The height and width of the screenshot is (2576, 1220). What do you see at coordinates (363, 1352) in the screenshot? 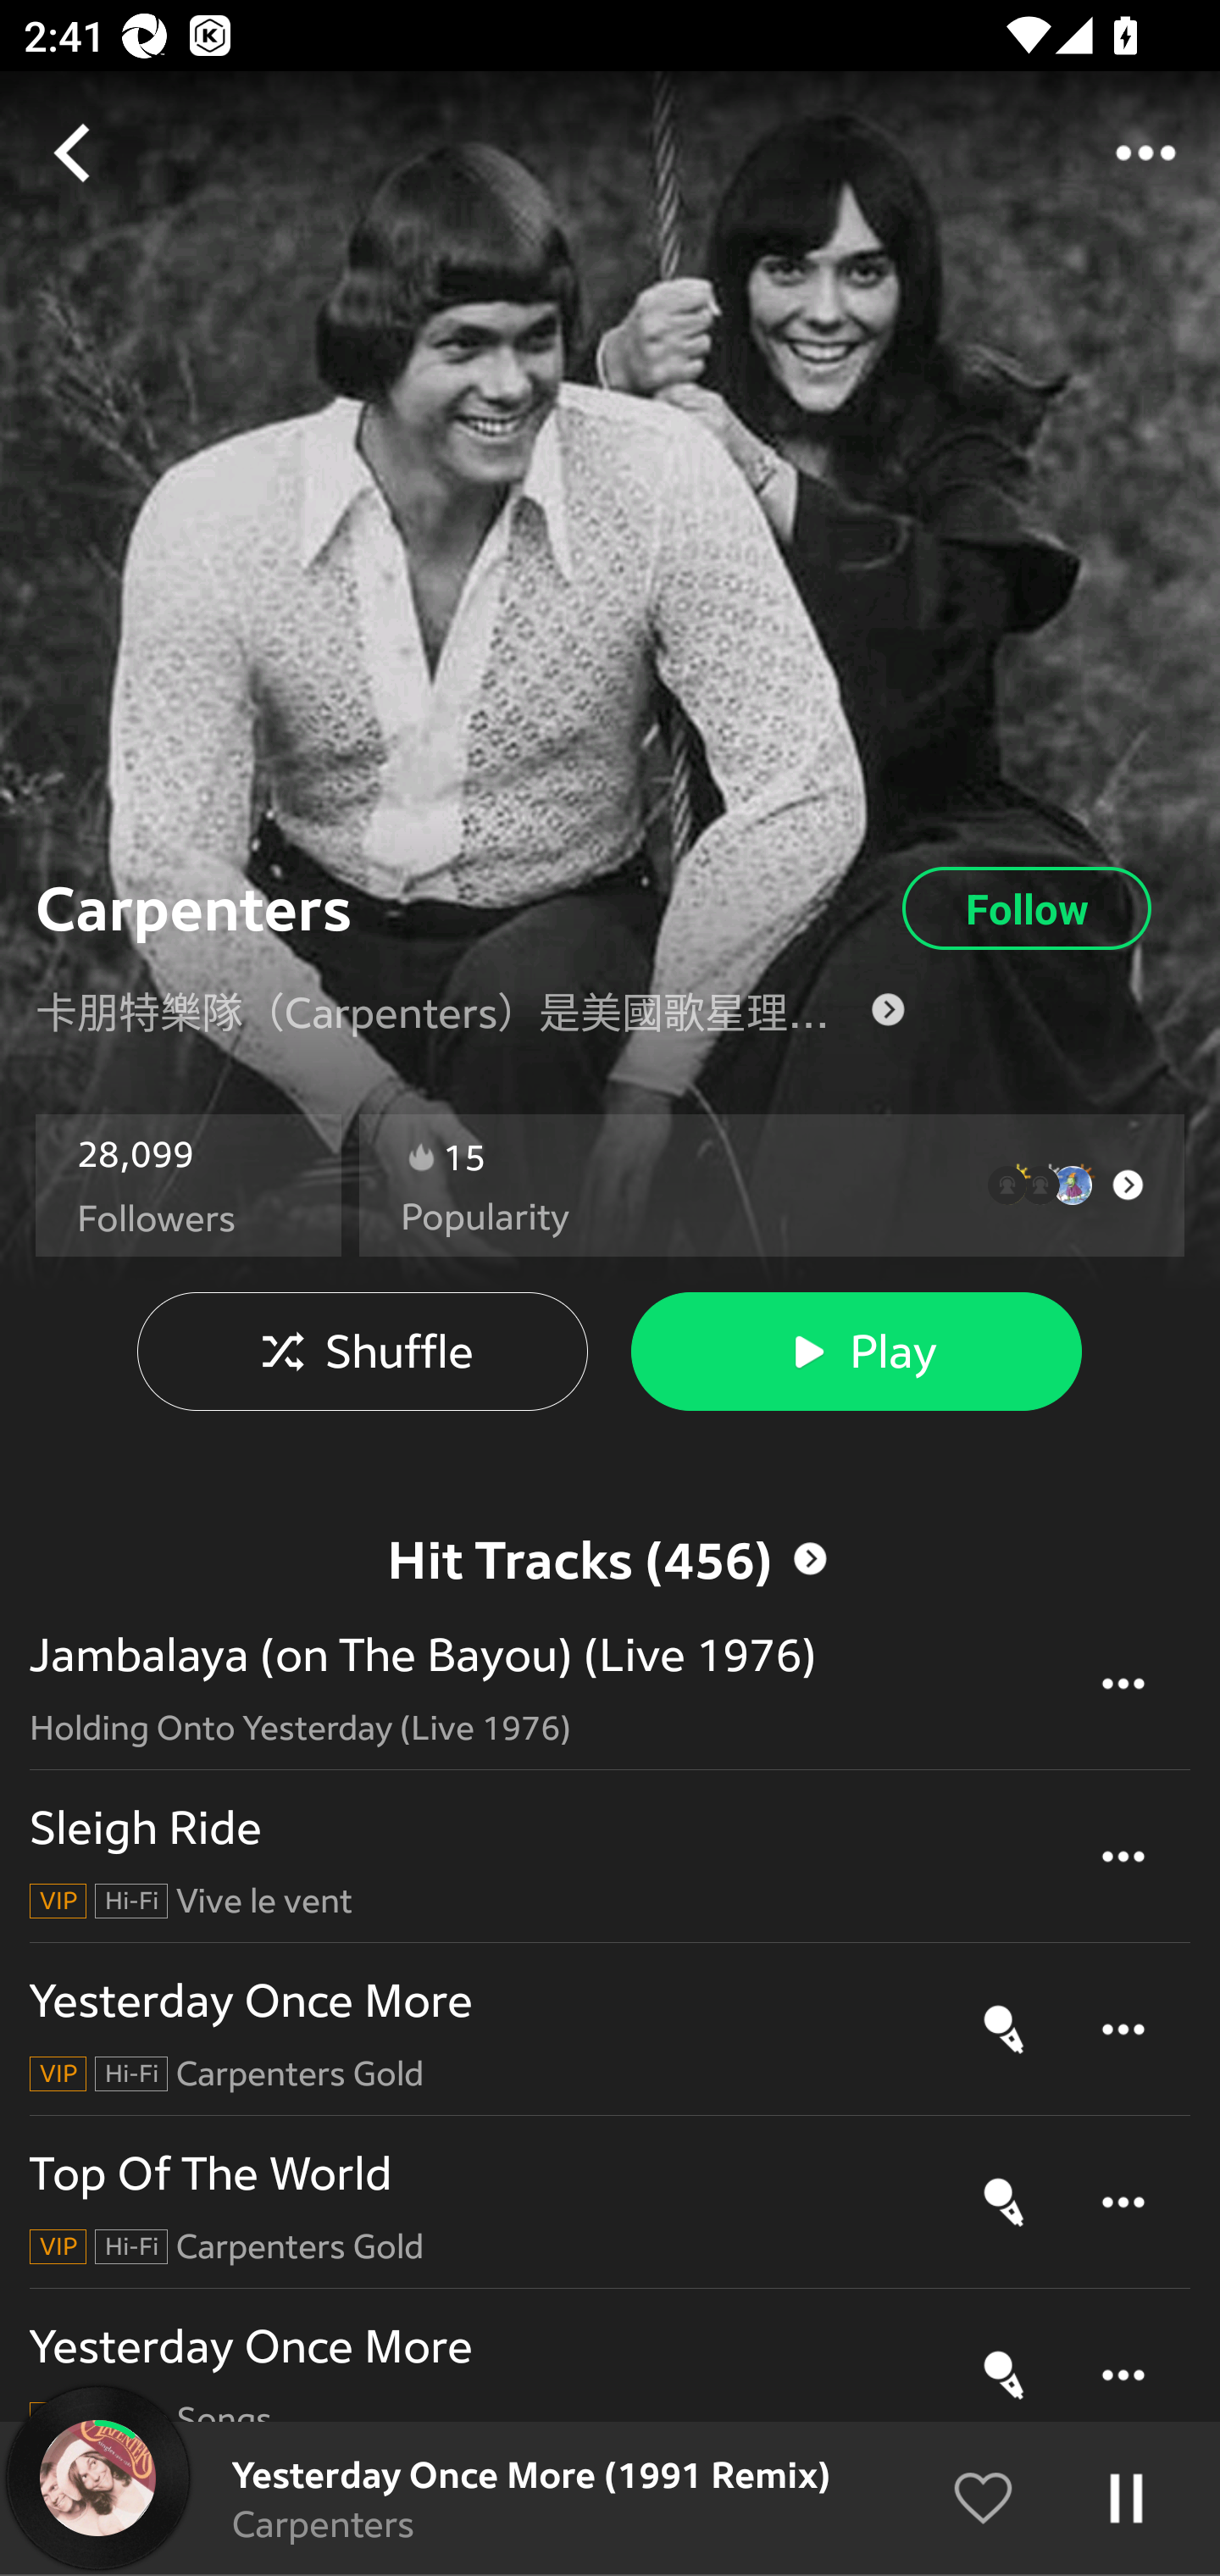
I see `Shuffle` at bounding box center [363, 1352].